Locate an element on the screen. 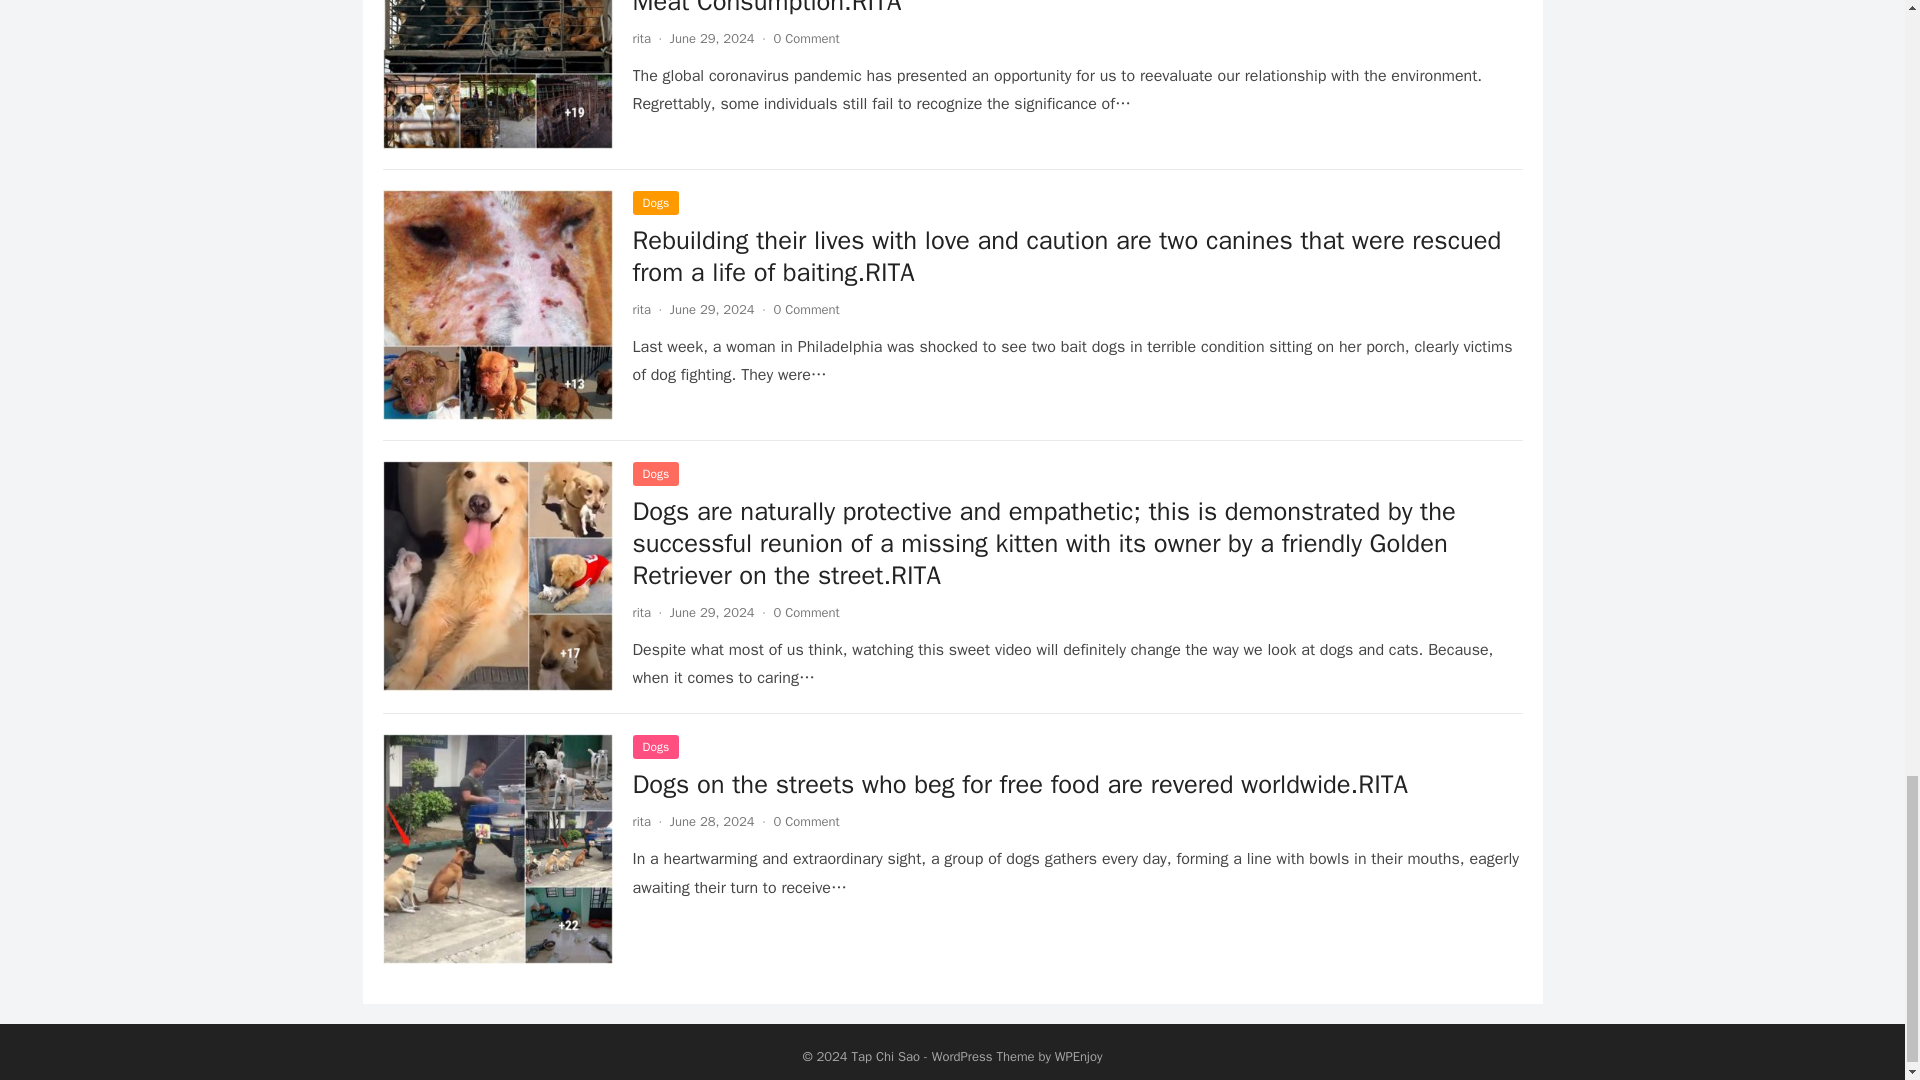 The height and width of the screenshot is (1080, 1920). Posts by rita is located at coordinates (640, 38).